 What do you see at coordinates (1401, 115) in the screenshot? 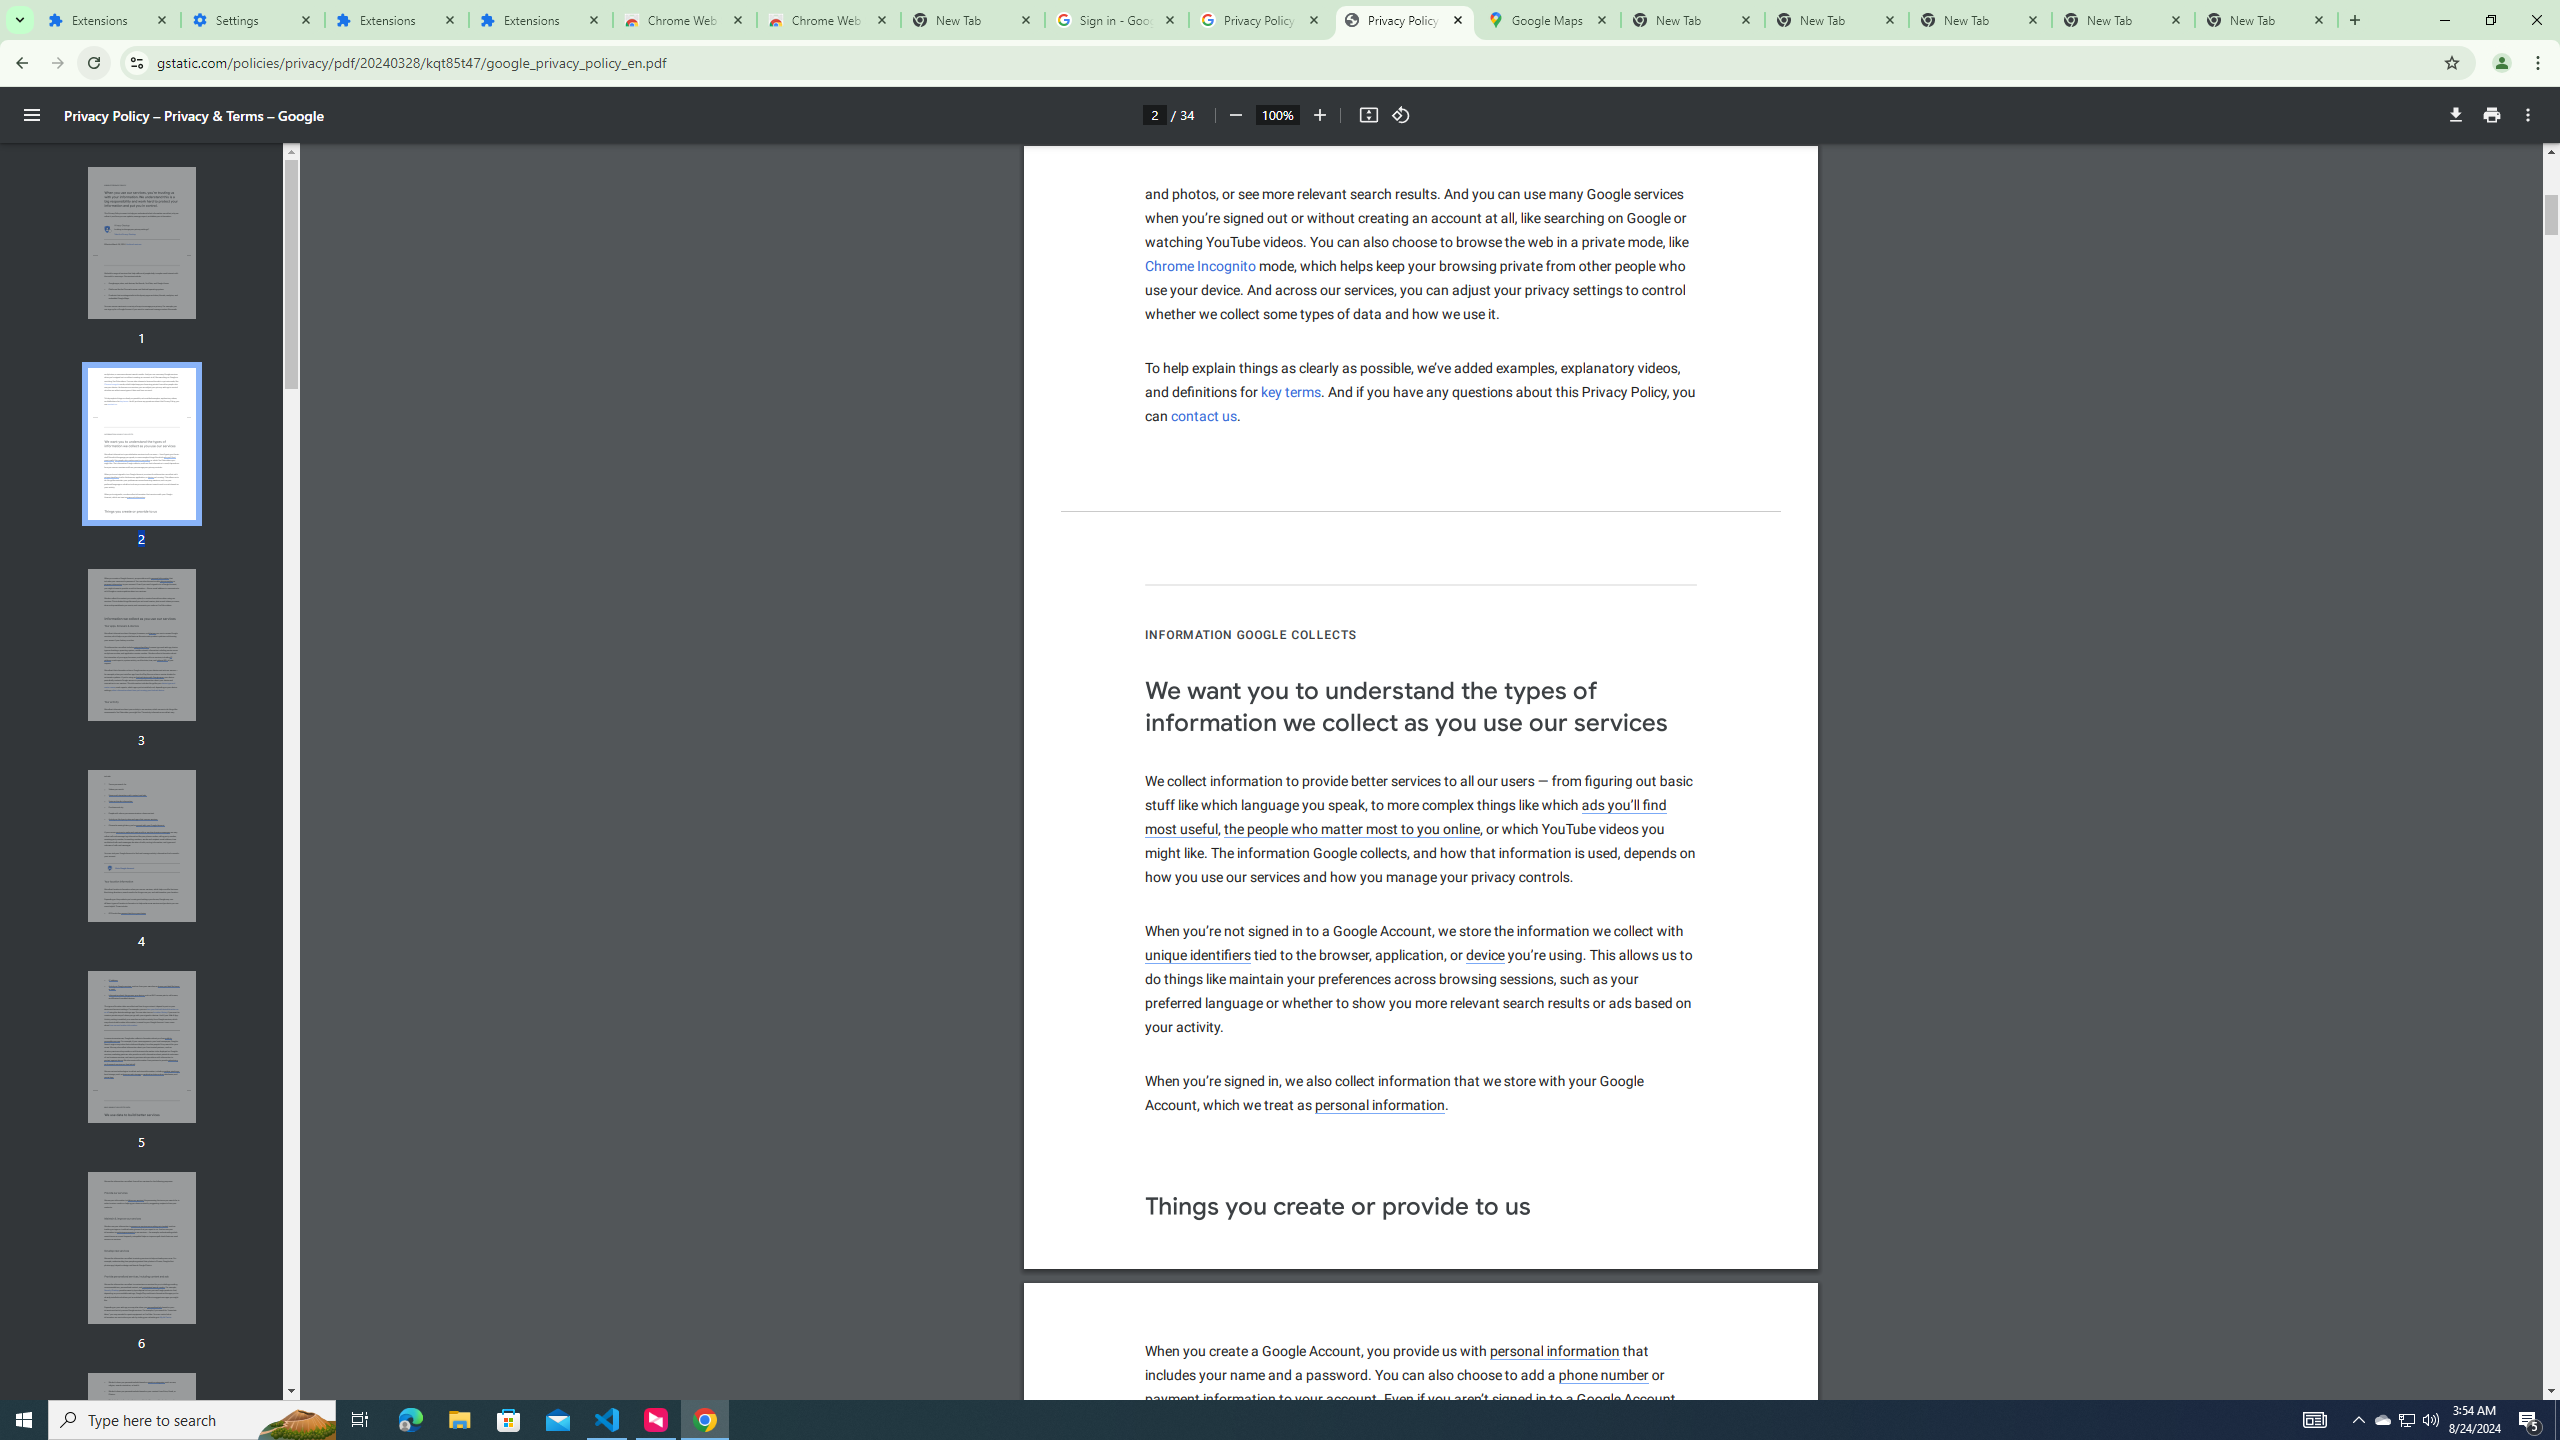
I see `Rotate counterclockwise` at bounding box center [1401, 115].